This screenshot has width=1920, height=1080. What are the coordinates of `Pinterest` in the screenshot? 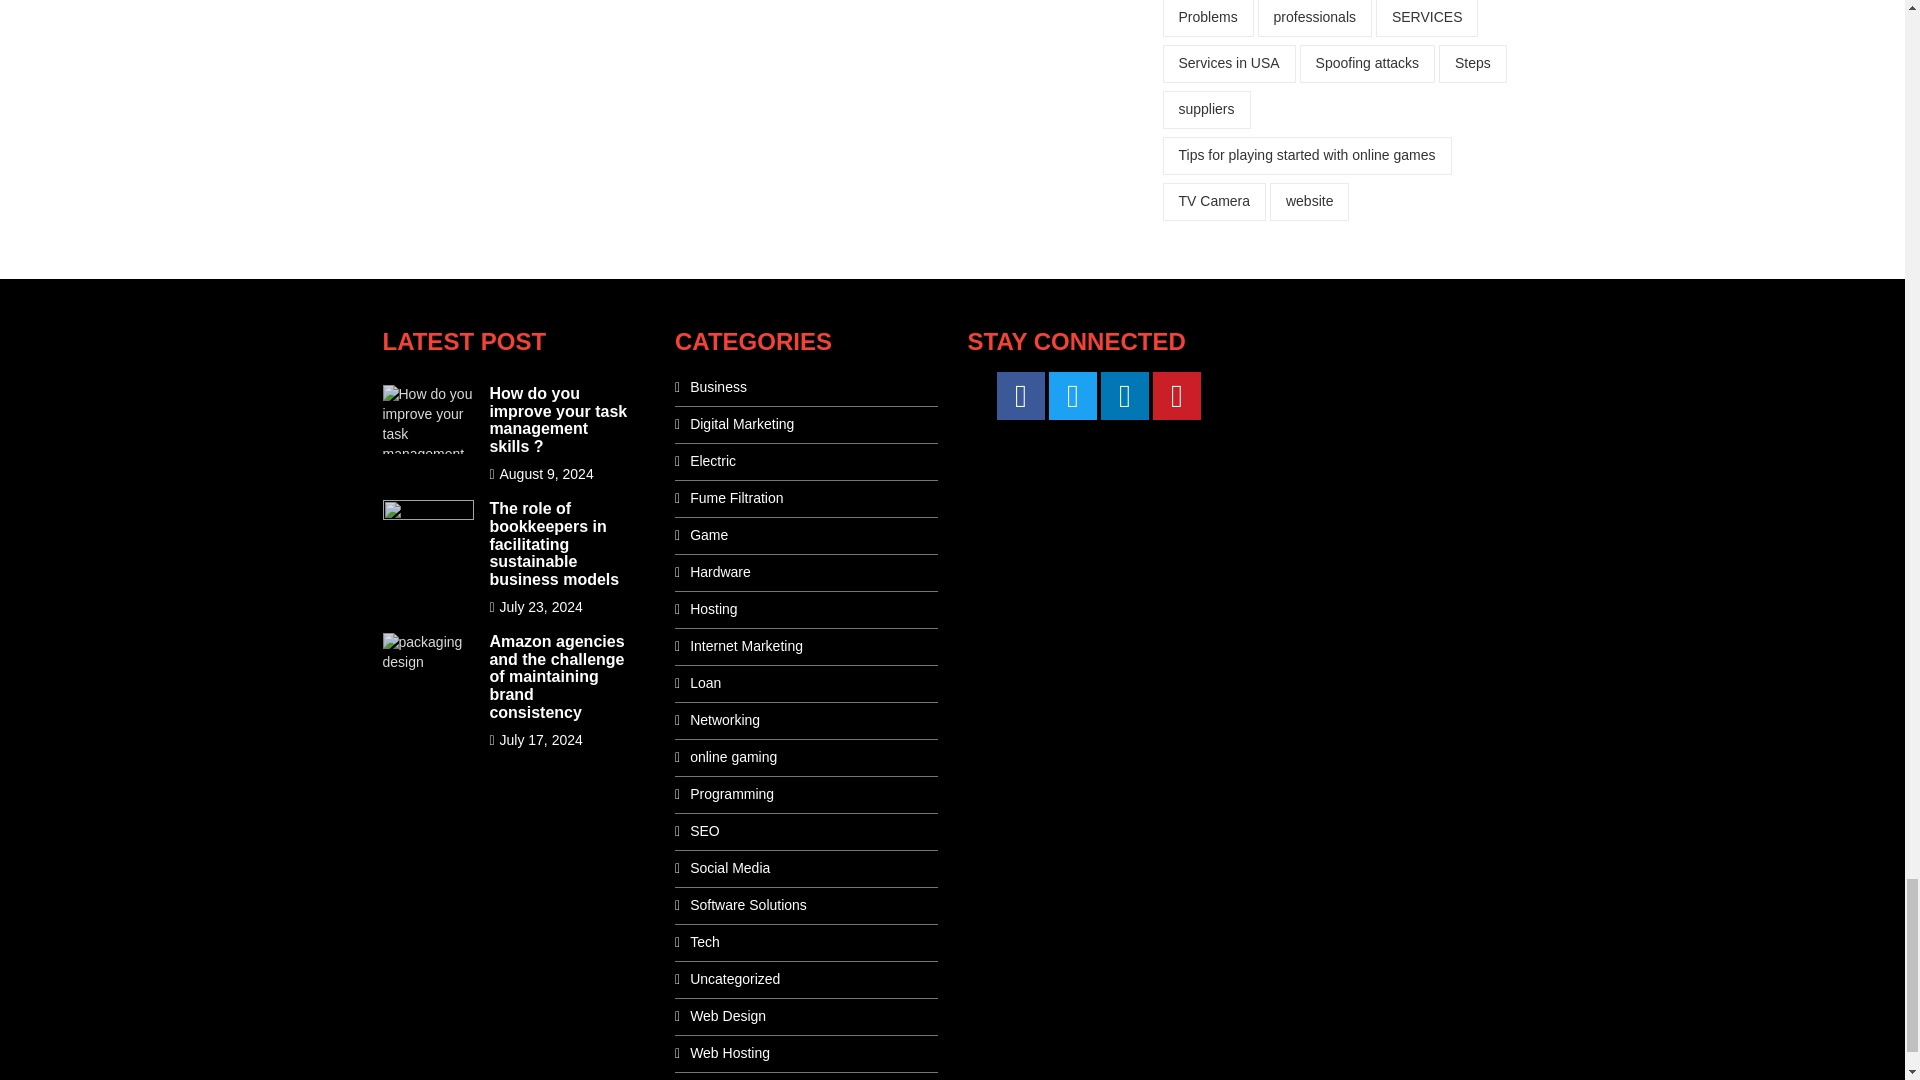 It's located at (1177, 396).